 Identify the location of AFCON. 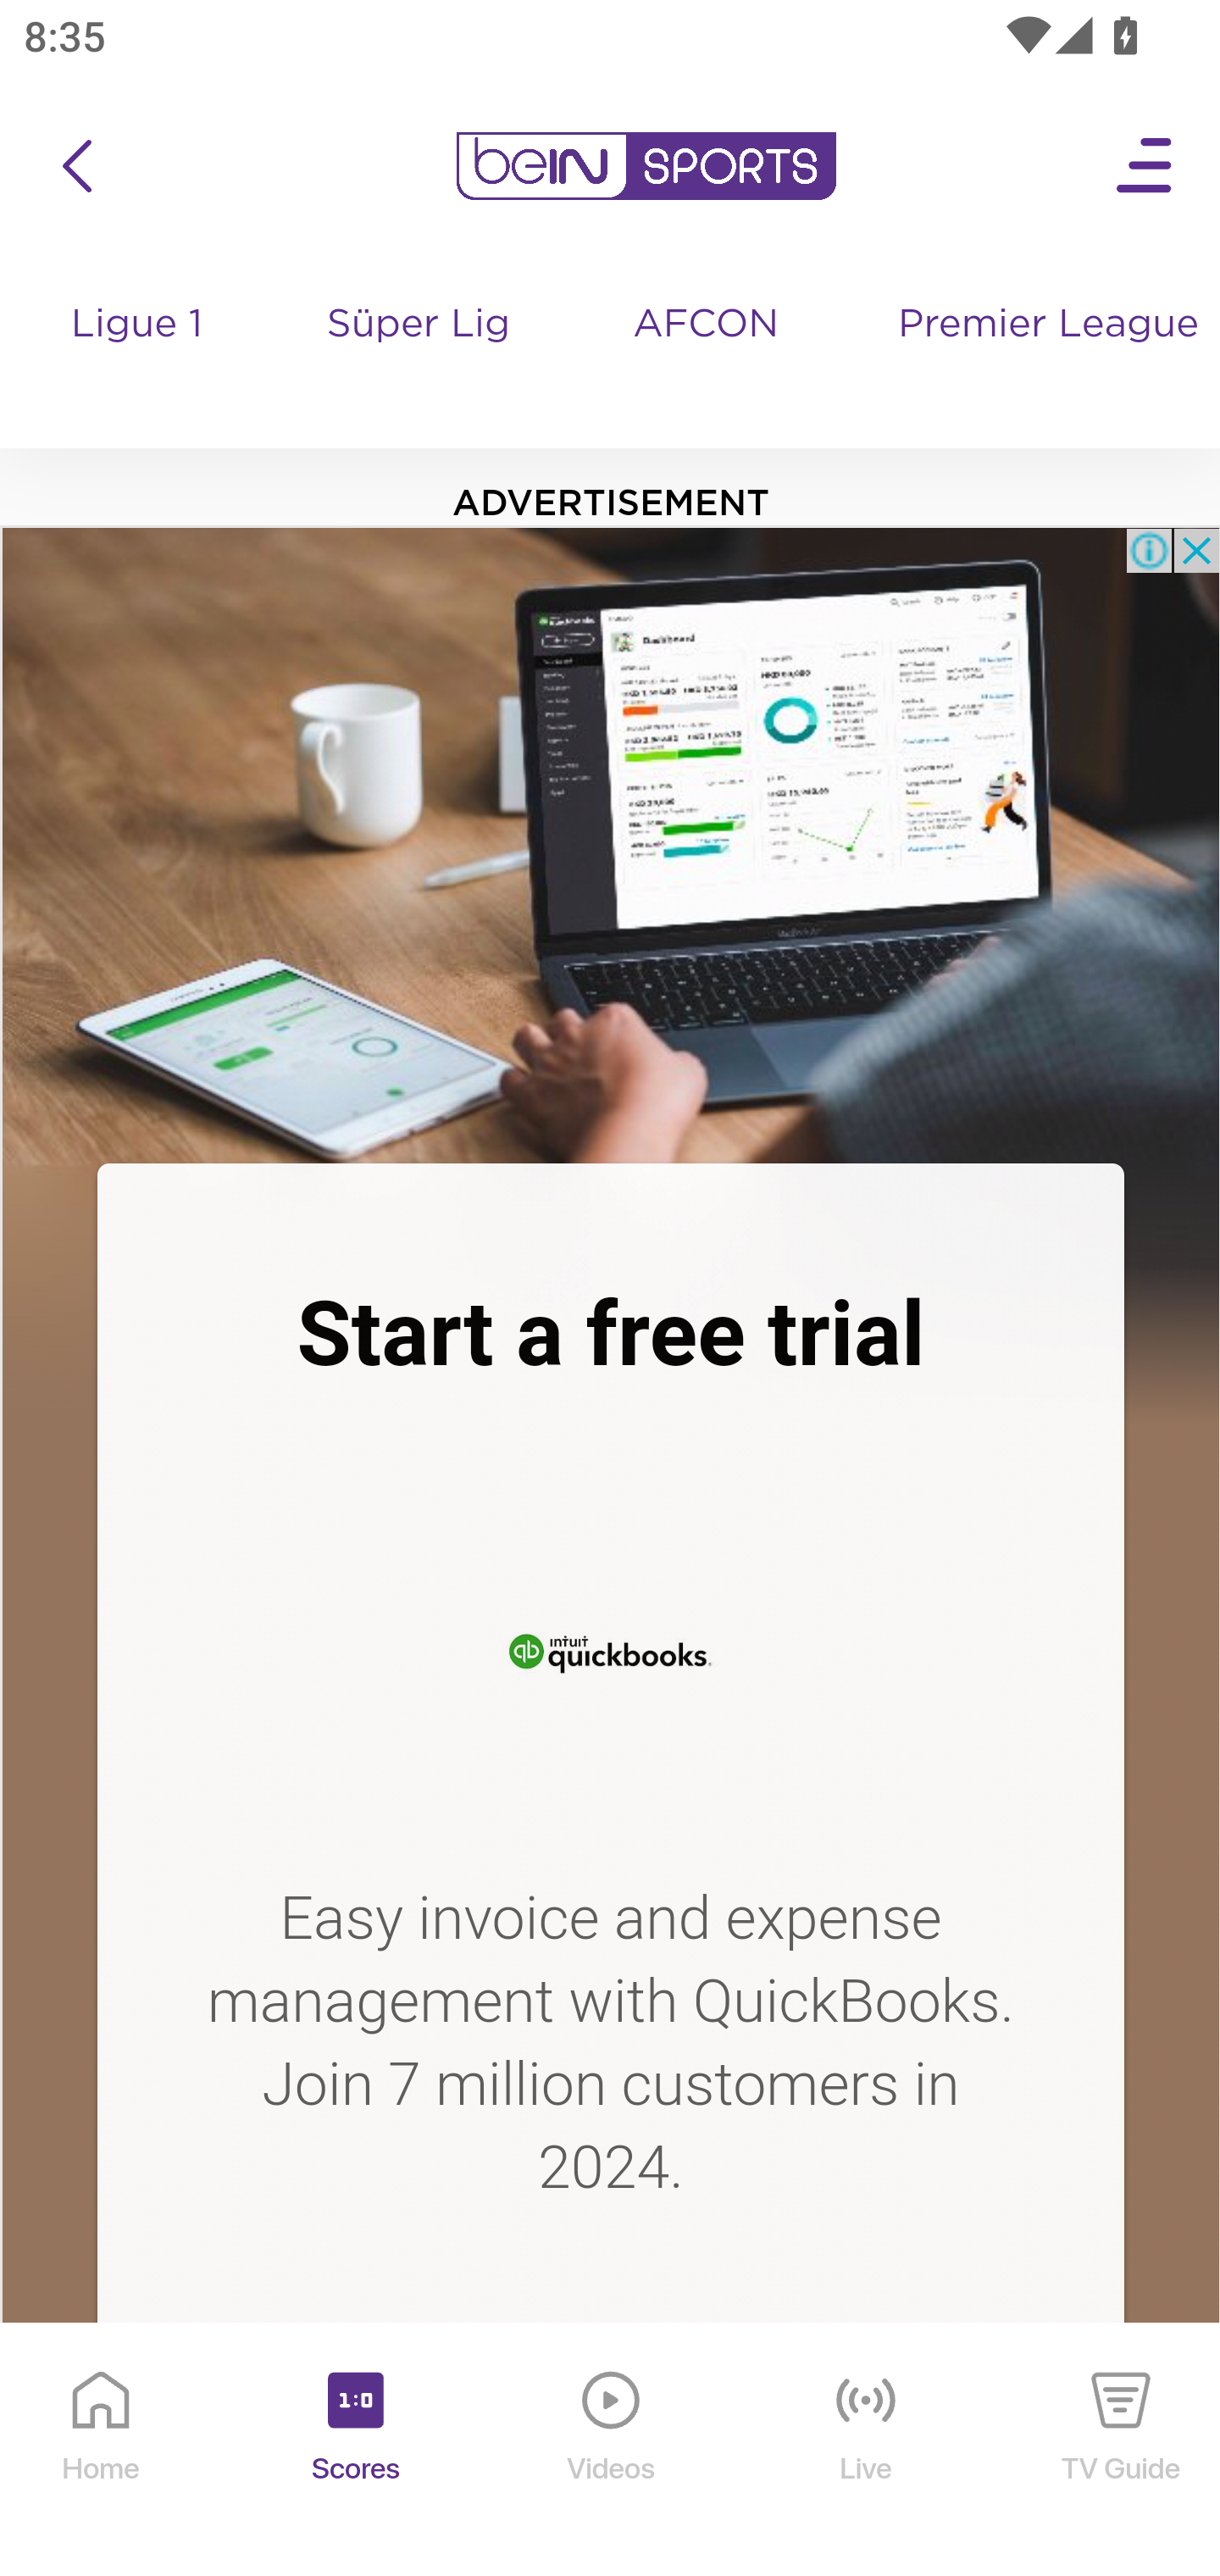
(705, 325).